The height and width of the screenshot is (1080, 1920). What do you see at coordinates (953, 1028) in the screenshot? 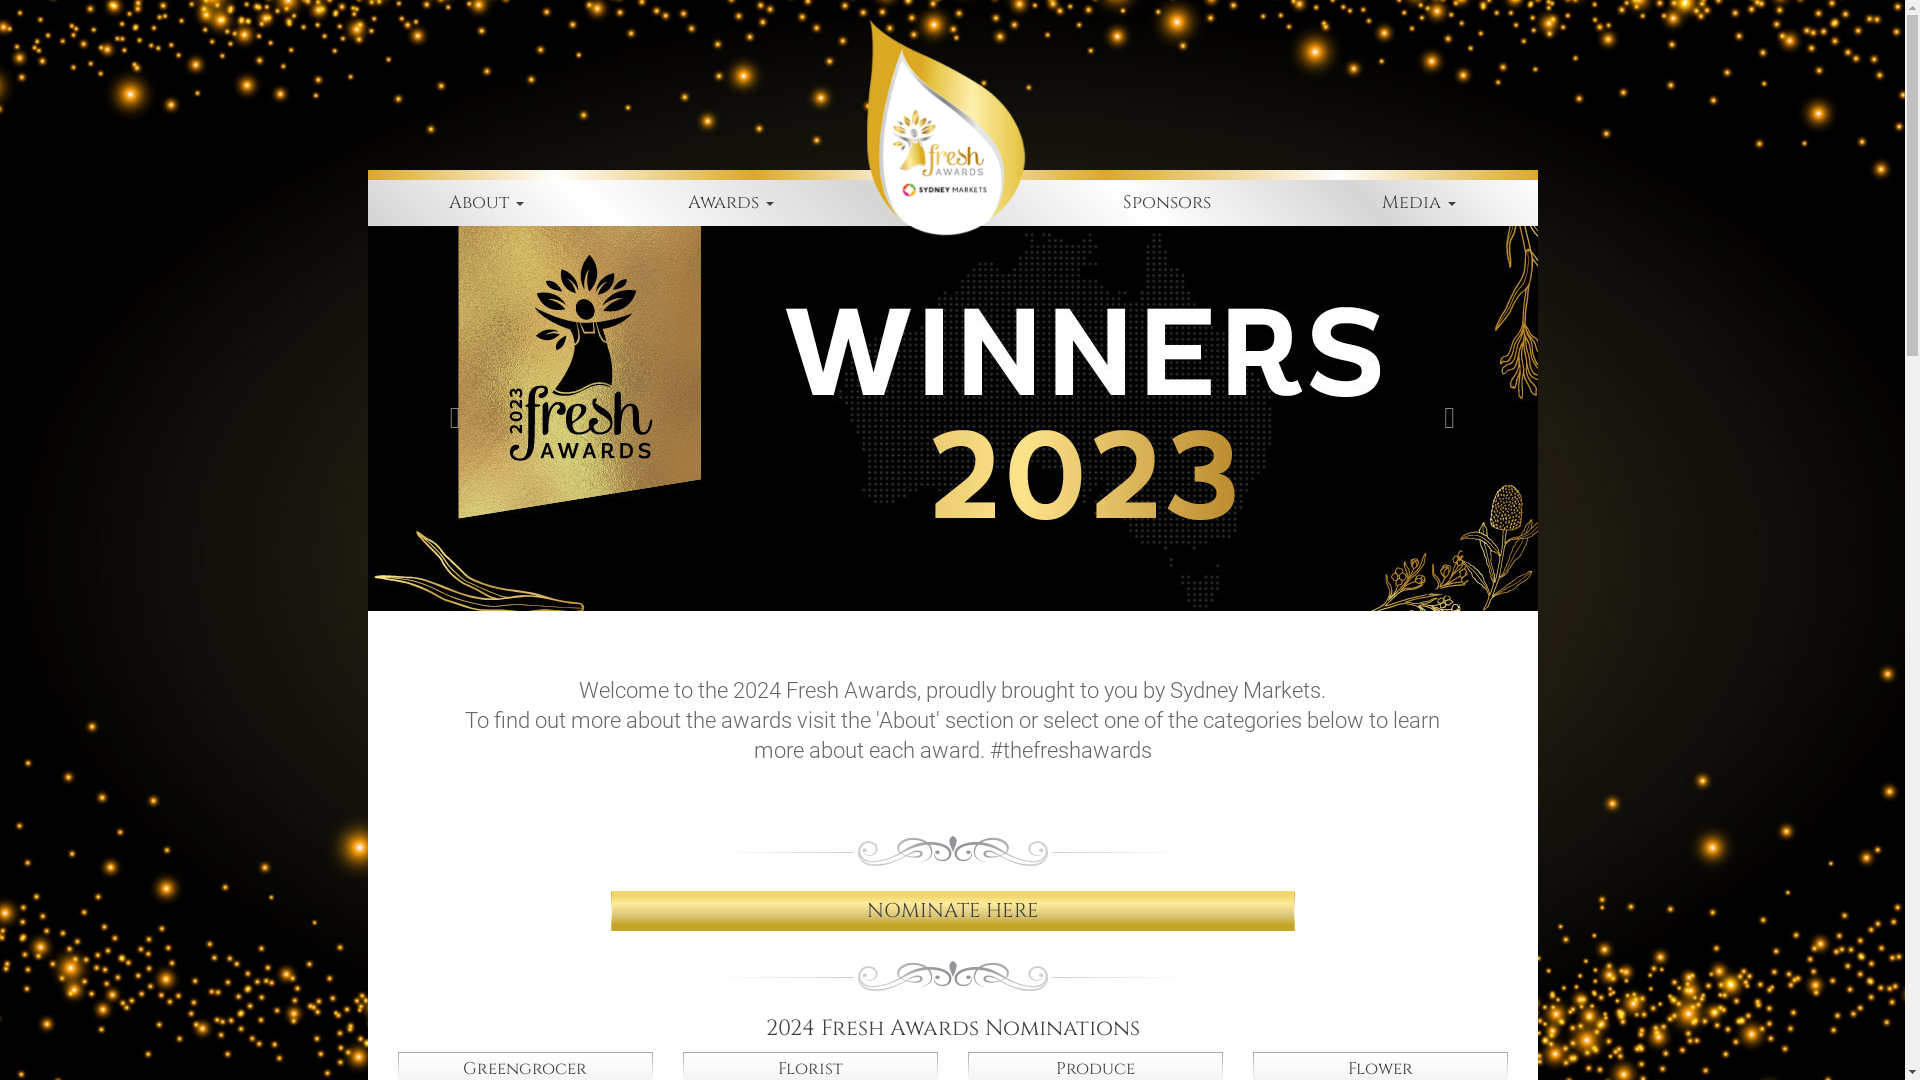
I see `2024 Fresh Awards Nominations` at bounding box center [953, 1028].